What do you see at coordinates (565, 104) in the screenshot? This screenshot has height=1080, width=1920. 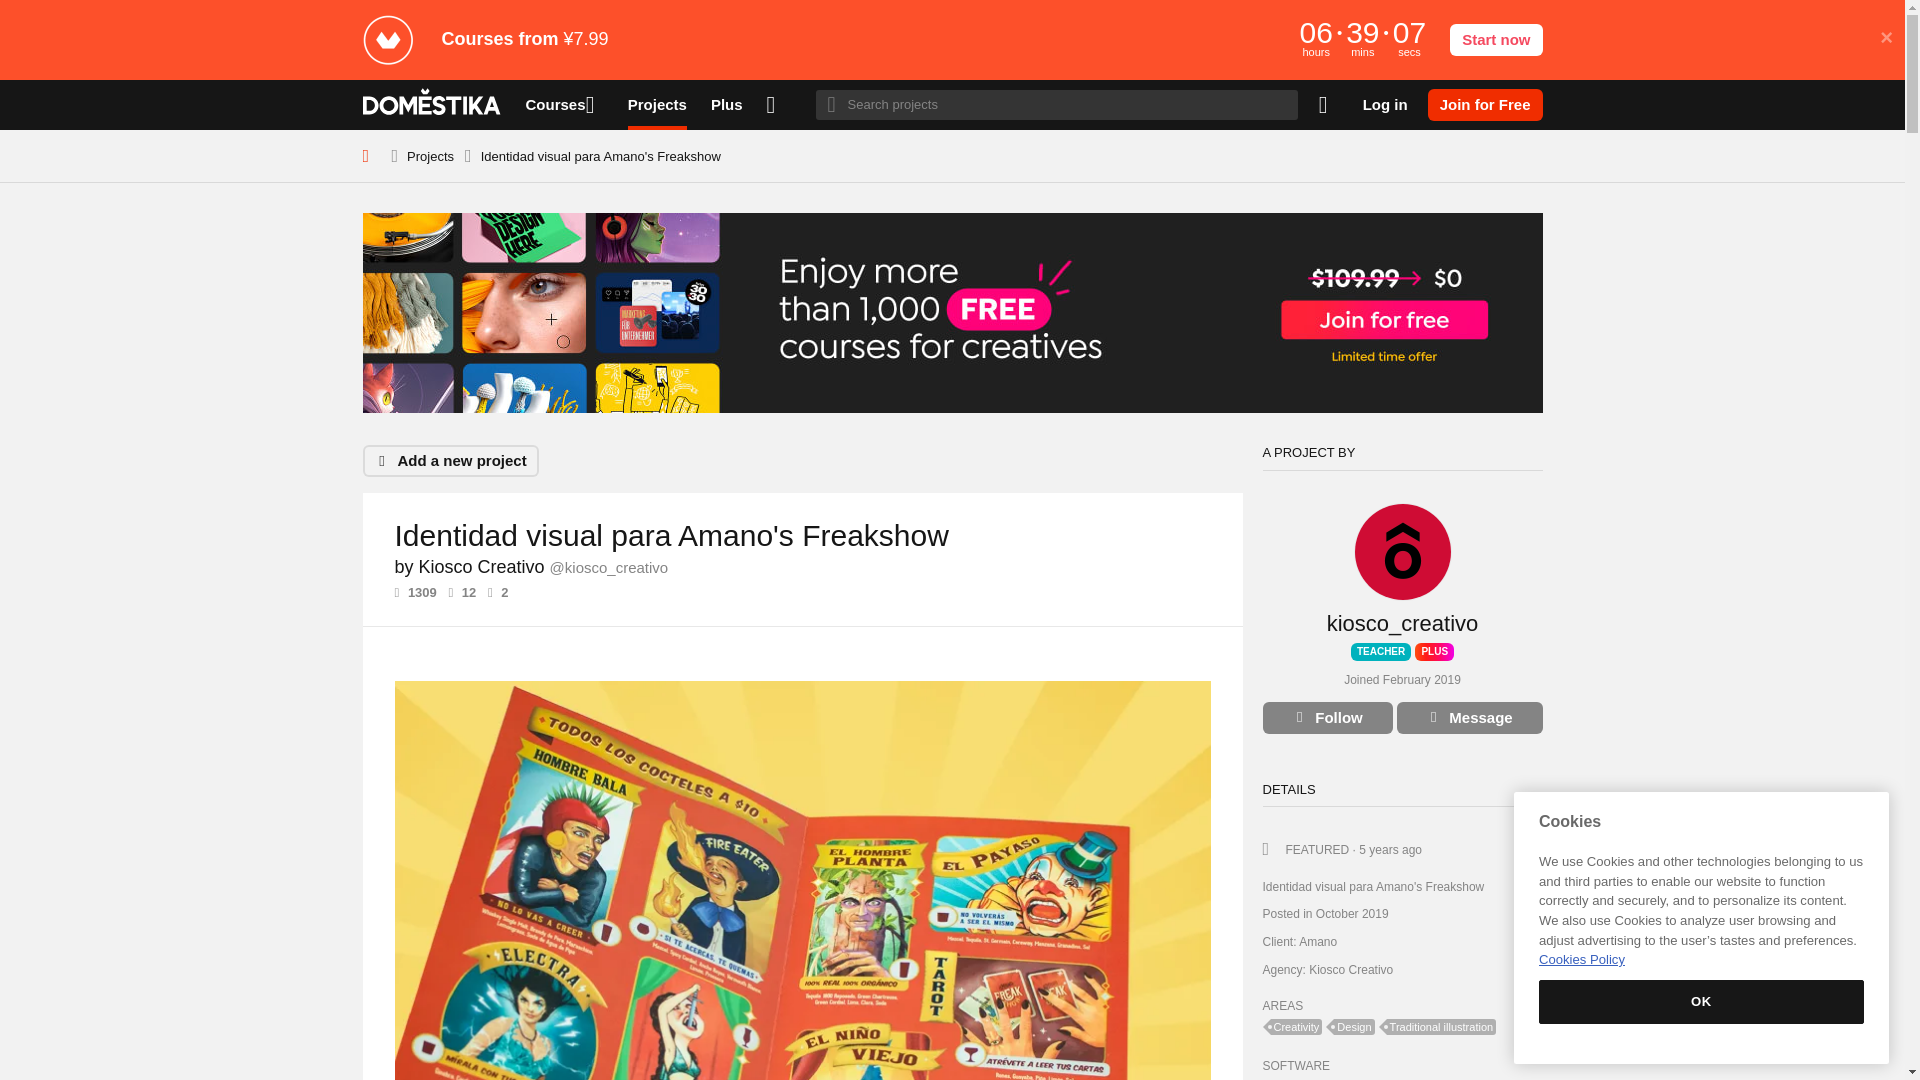 I see `Courses` at bounding box center [565, 104].